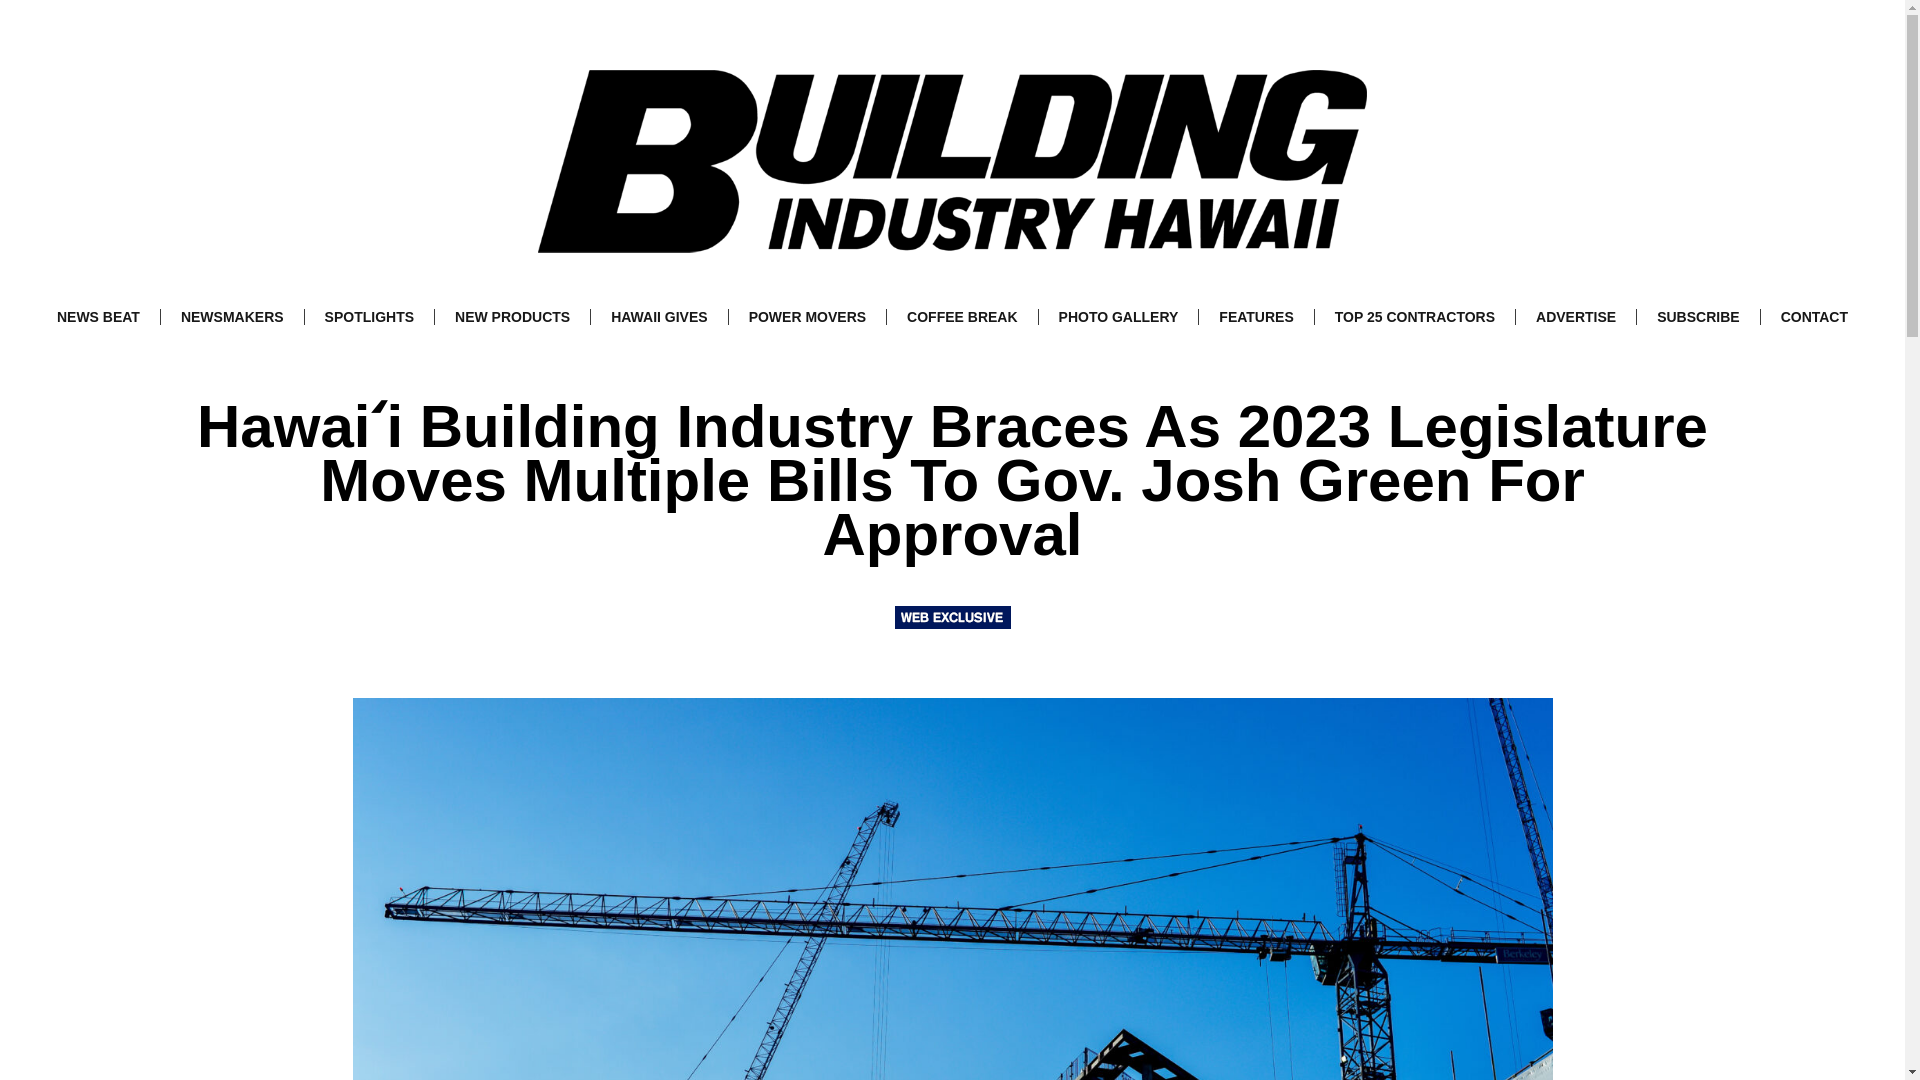  I want to click on ADVERTISE, so click(1576, 316).